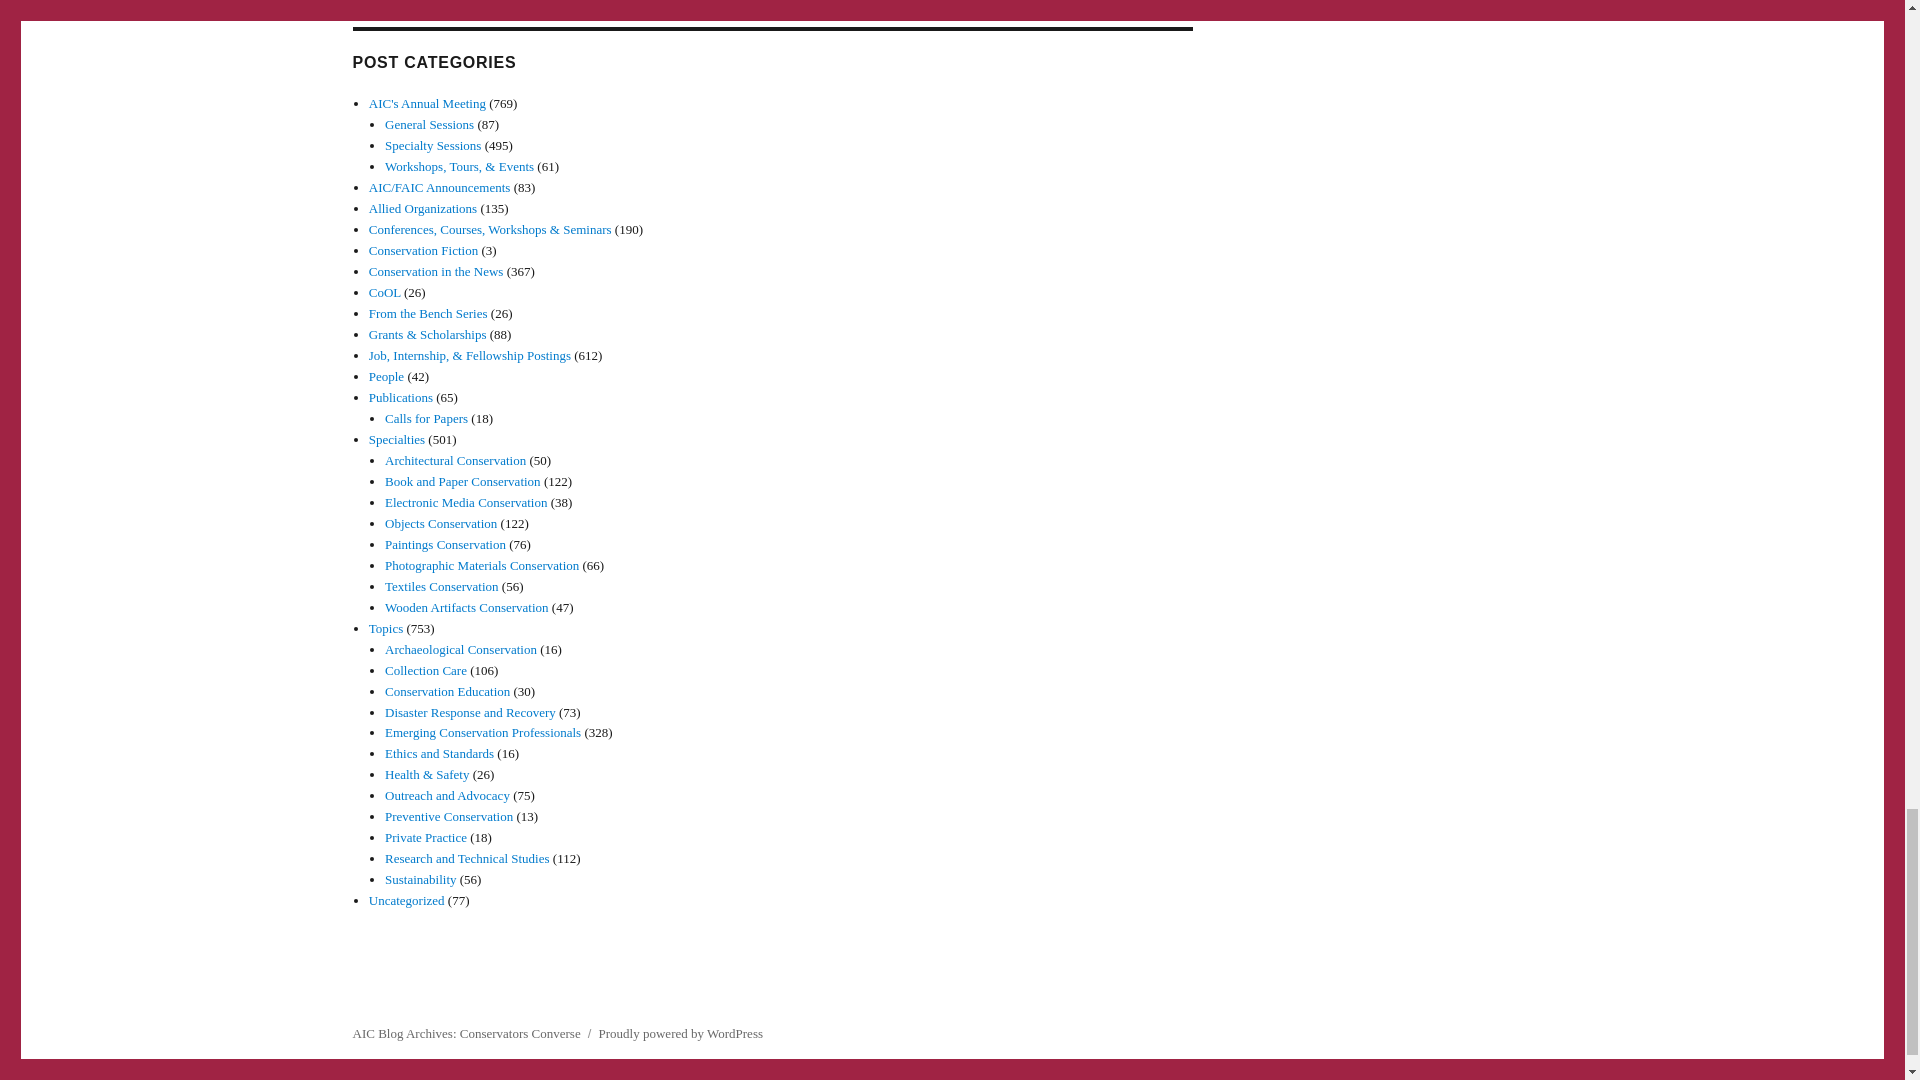 The width and height of the screenshot is (1920, 1080). What do you see at coordinates (423, 250) in the screenshot?
I see `Conservation Fiction` at bounding box center [423, 250].